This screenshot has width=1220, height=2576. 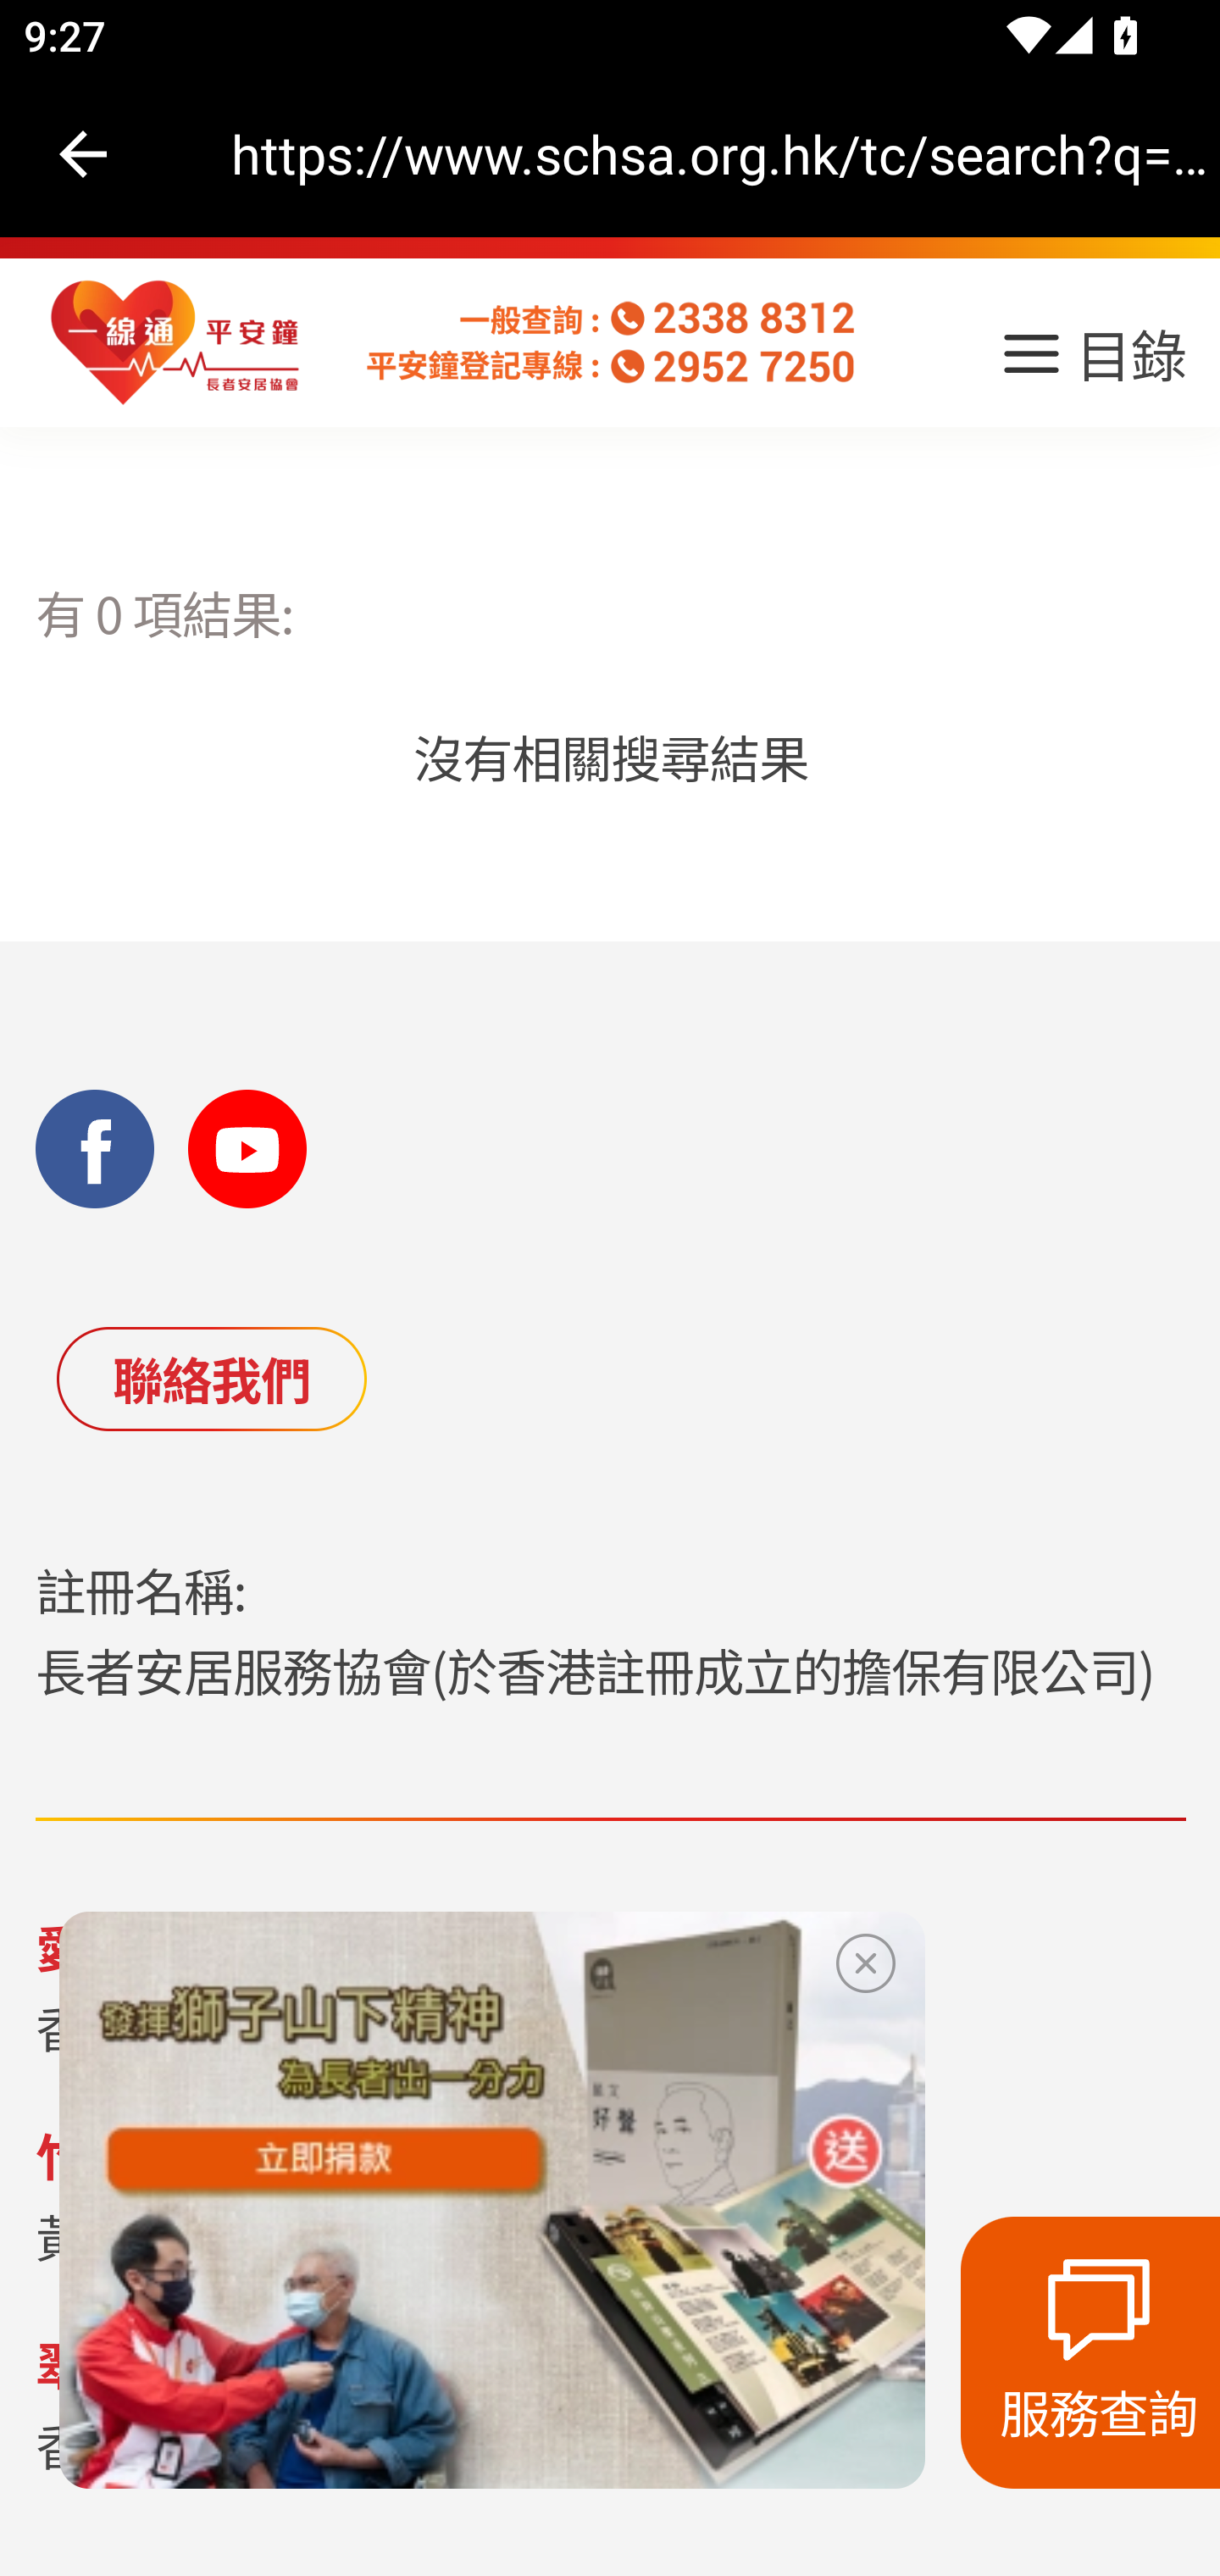 What do you see at coordinates (1090, 2352) in the screenshot?
I see `服務查詢` at bounding box center [1090, 2352].